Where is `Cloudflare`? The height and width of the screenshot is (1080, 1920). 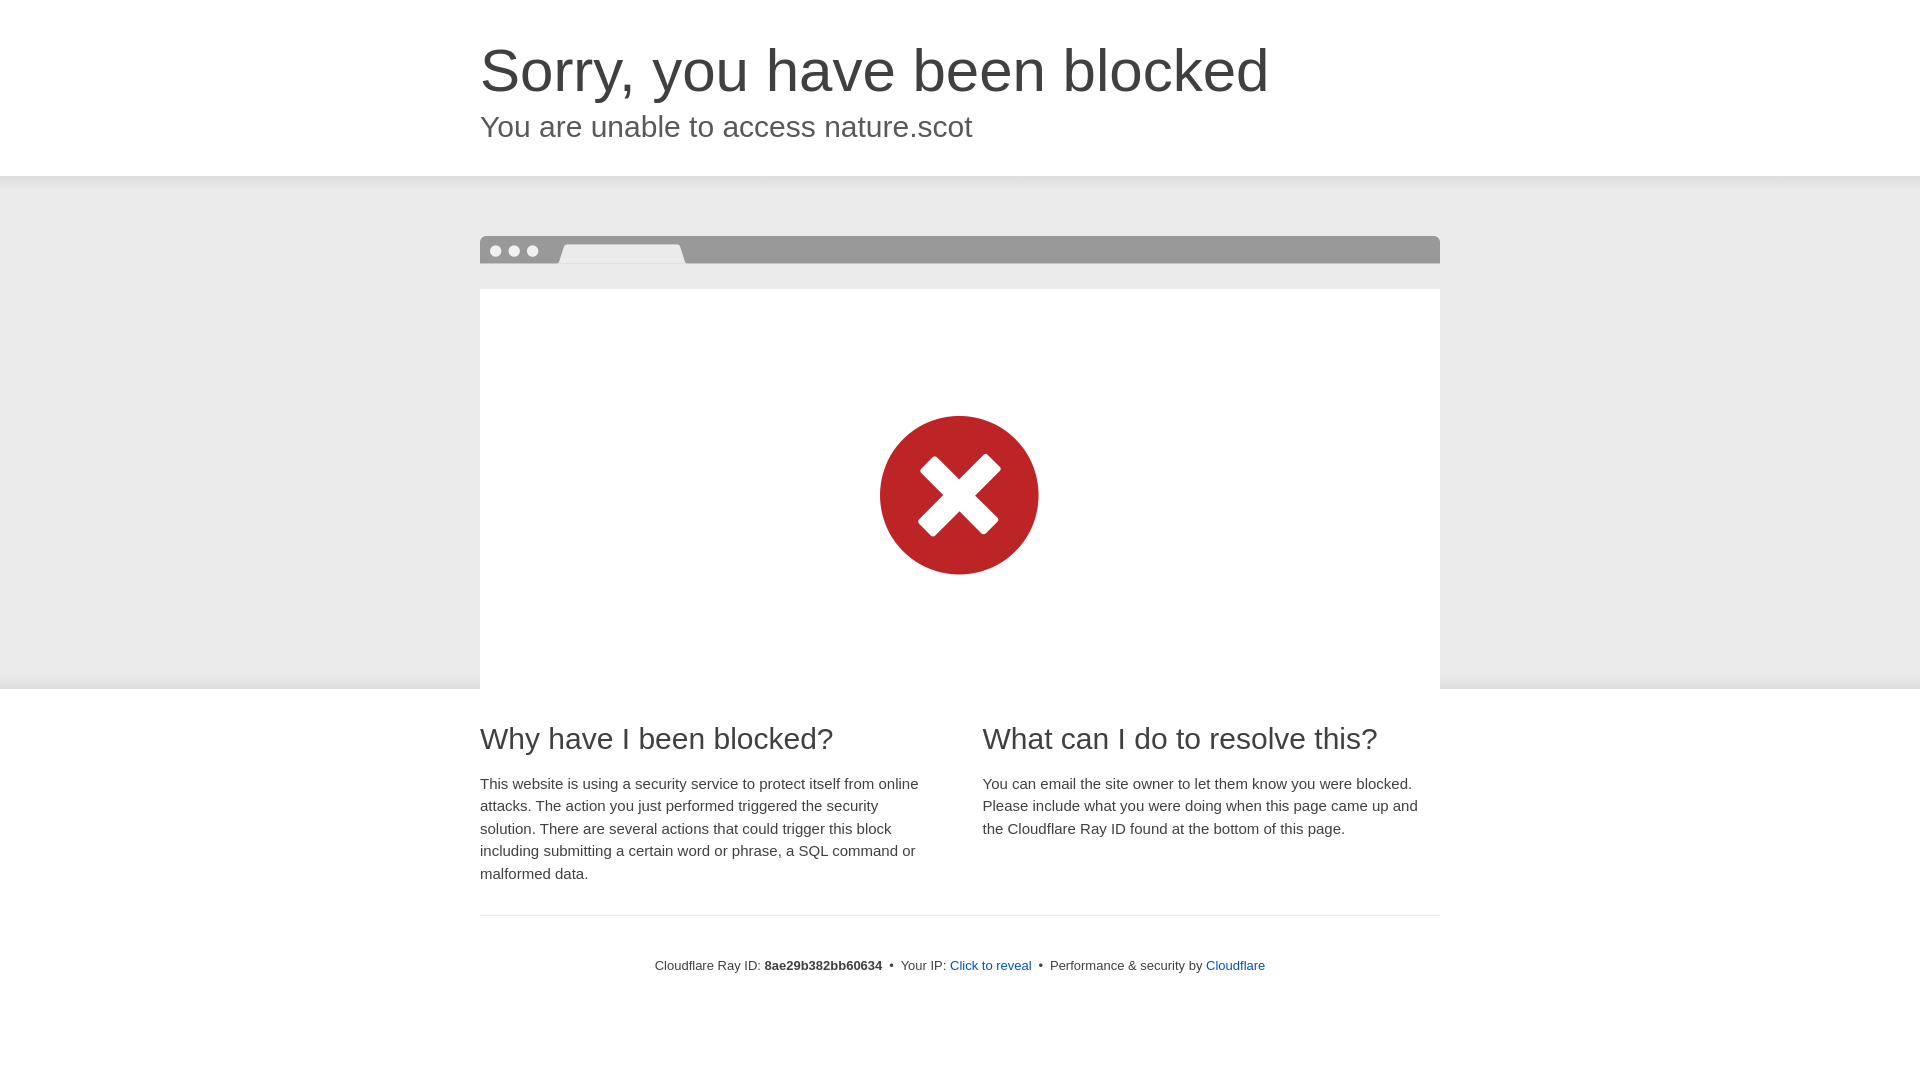
Cloudflare is located at coordinates (1235, 965).